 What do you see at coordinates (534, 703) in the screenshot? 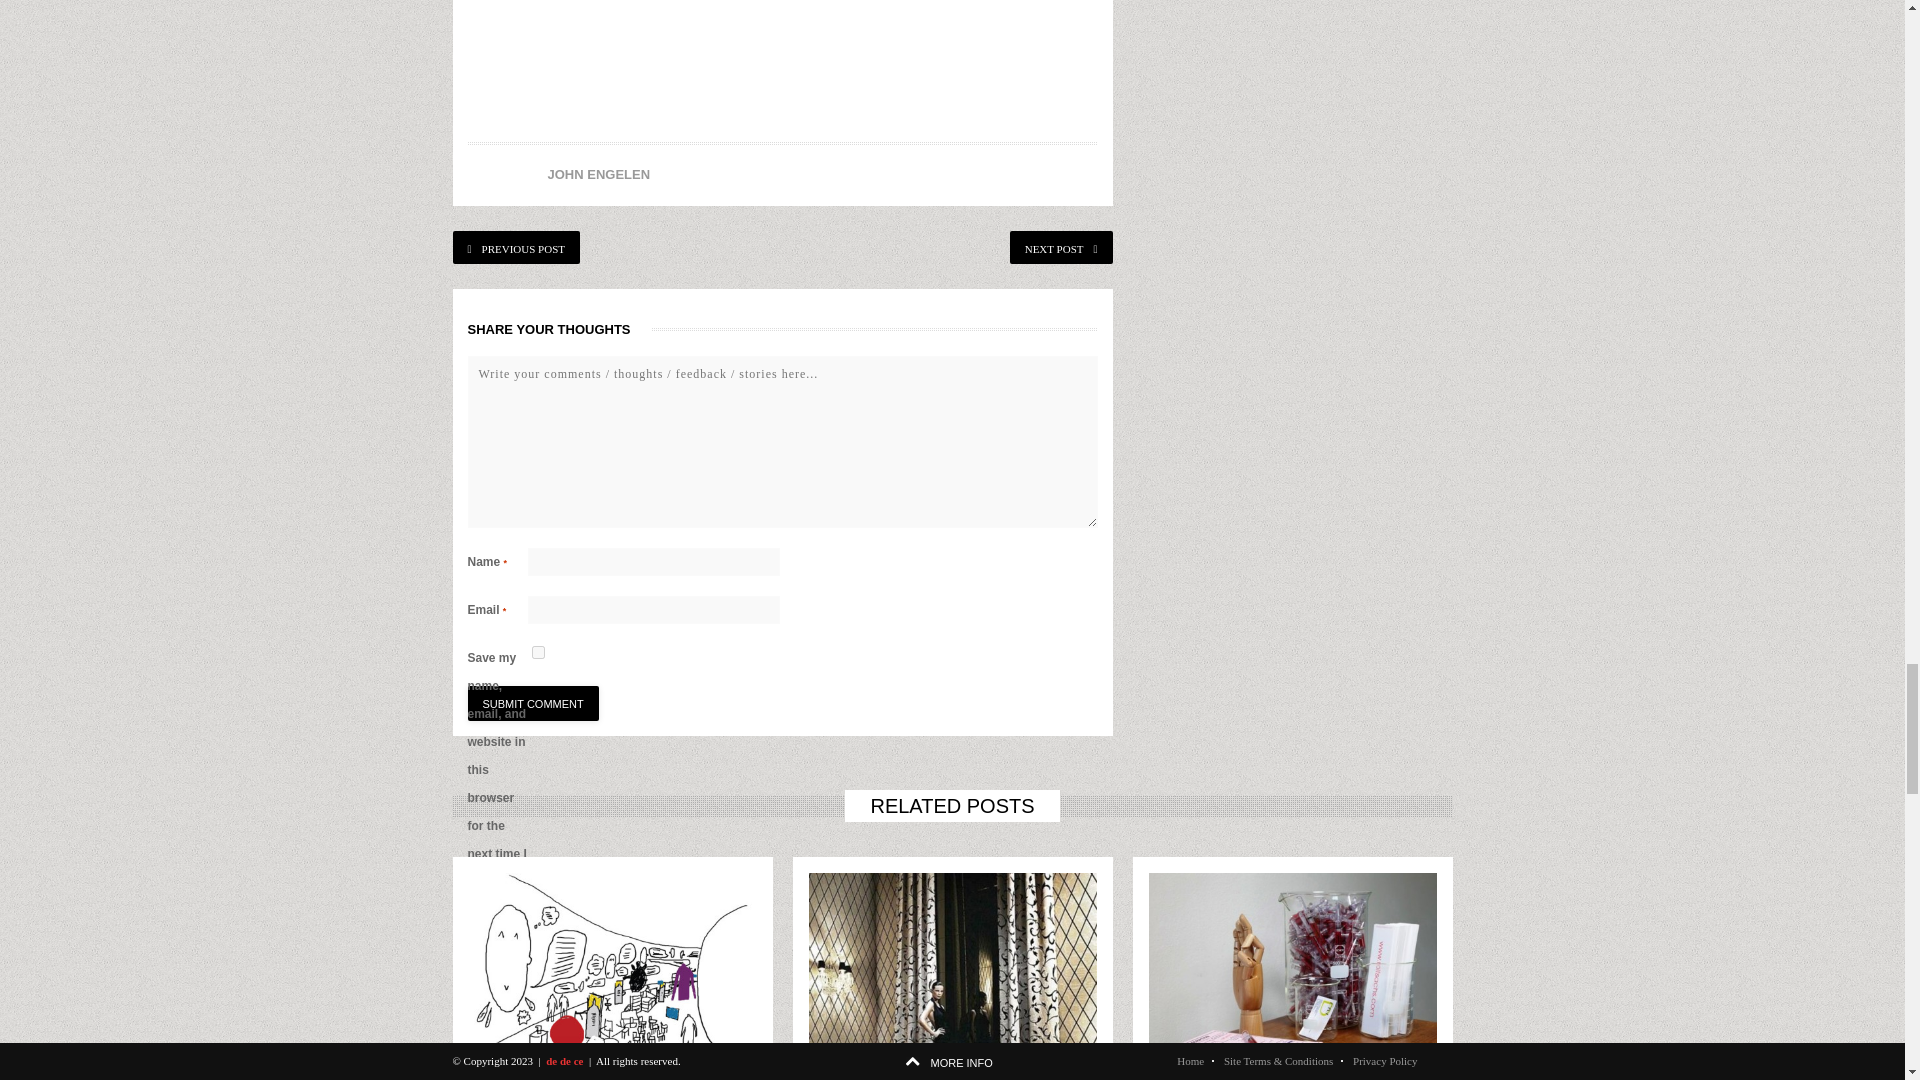
I see `Submit Comment` at bounding box center [534, 703].